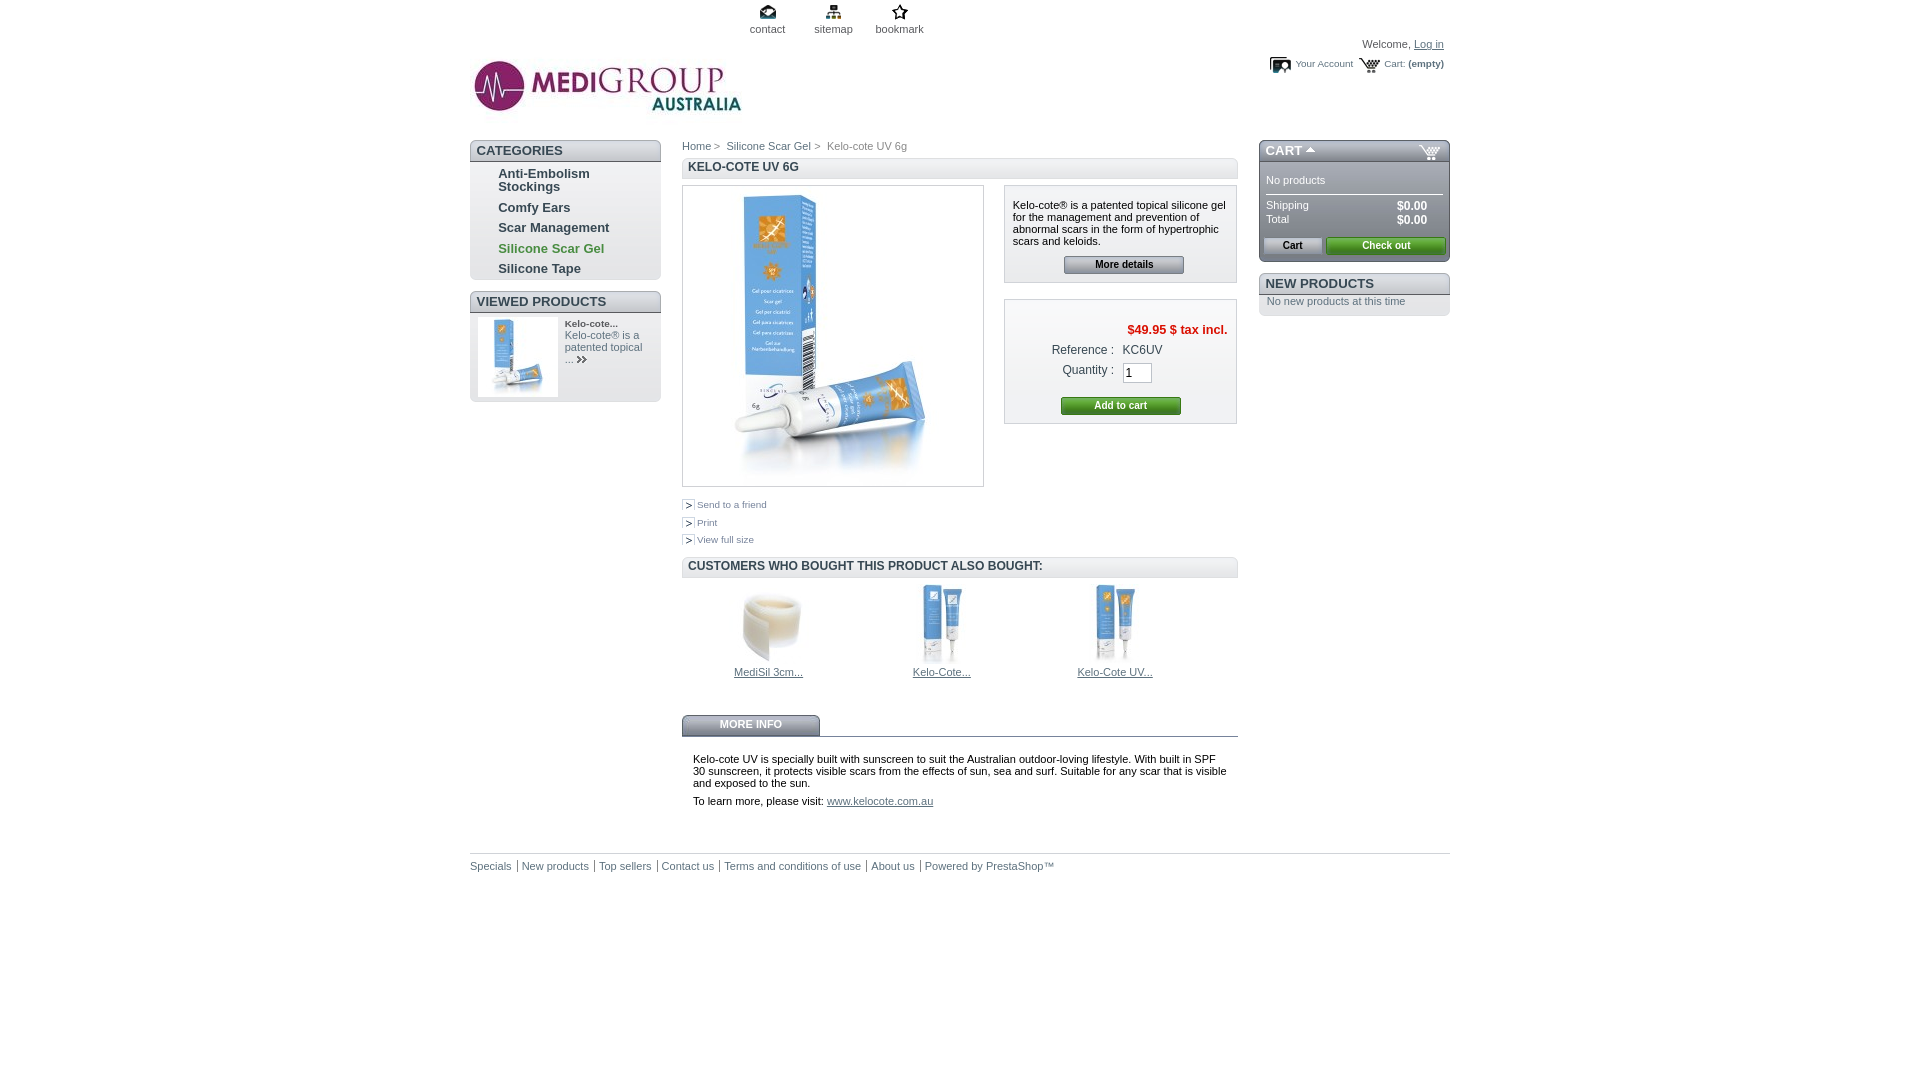  Describe the element at coordinates (768, 672) in the screenshot. I see `MediSil 3cm...` at that location.